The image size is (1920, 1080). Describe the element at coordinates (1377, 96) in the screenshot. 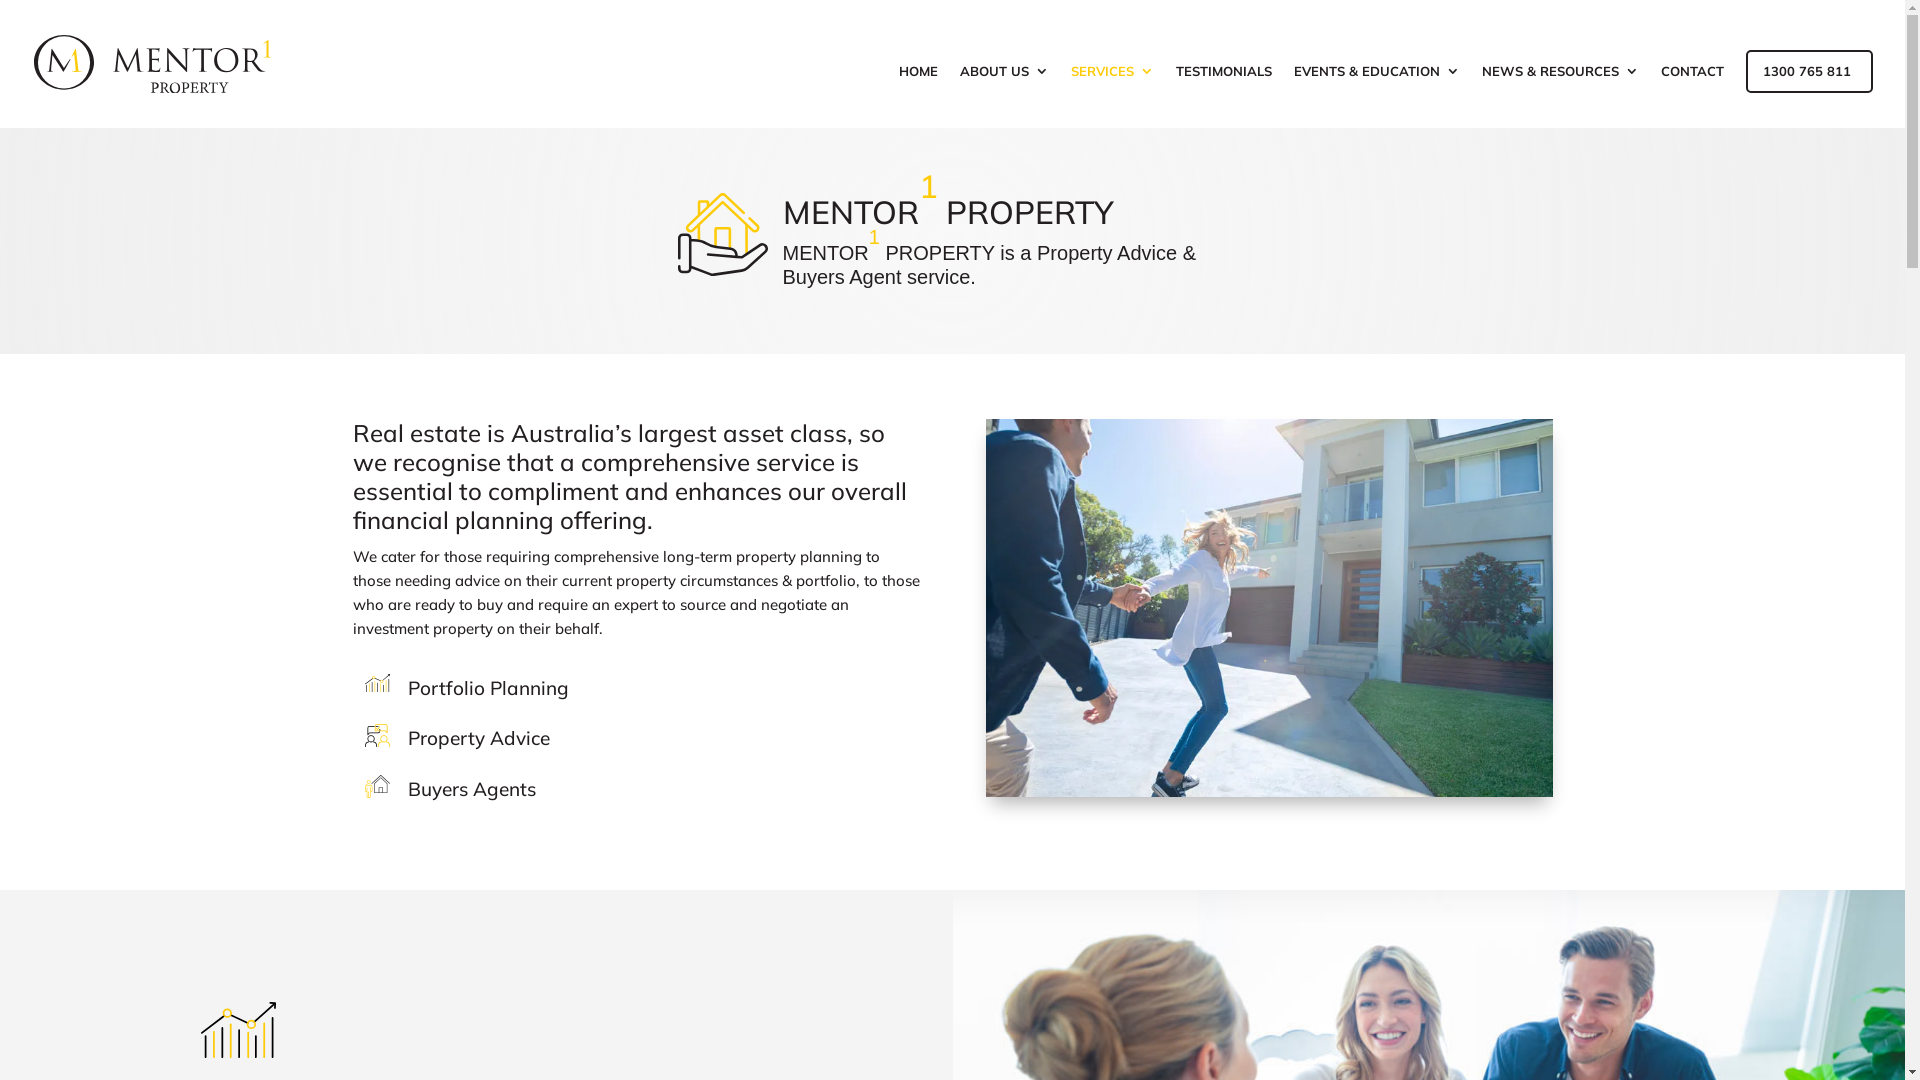

I see `EVENTS & EDUCATION` at that location.